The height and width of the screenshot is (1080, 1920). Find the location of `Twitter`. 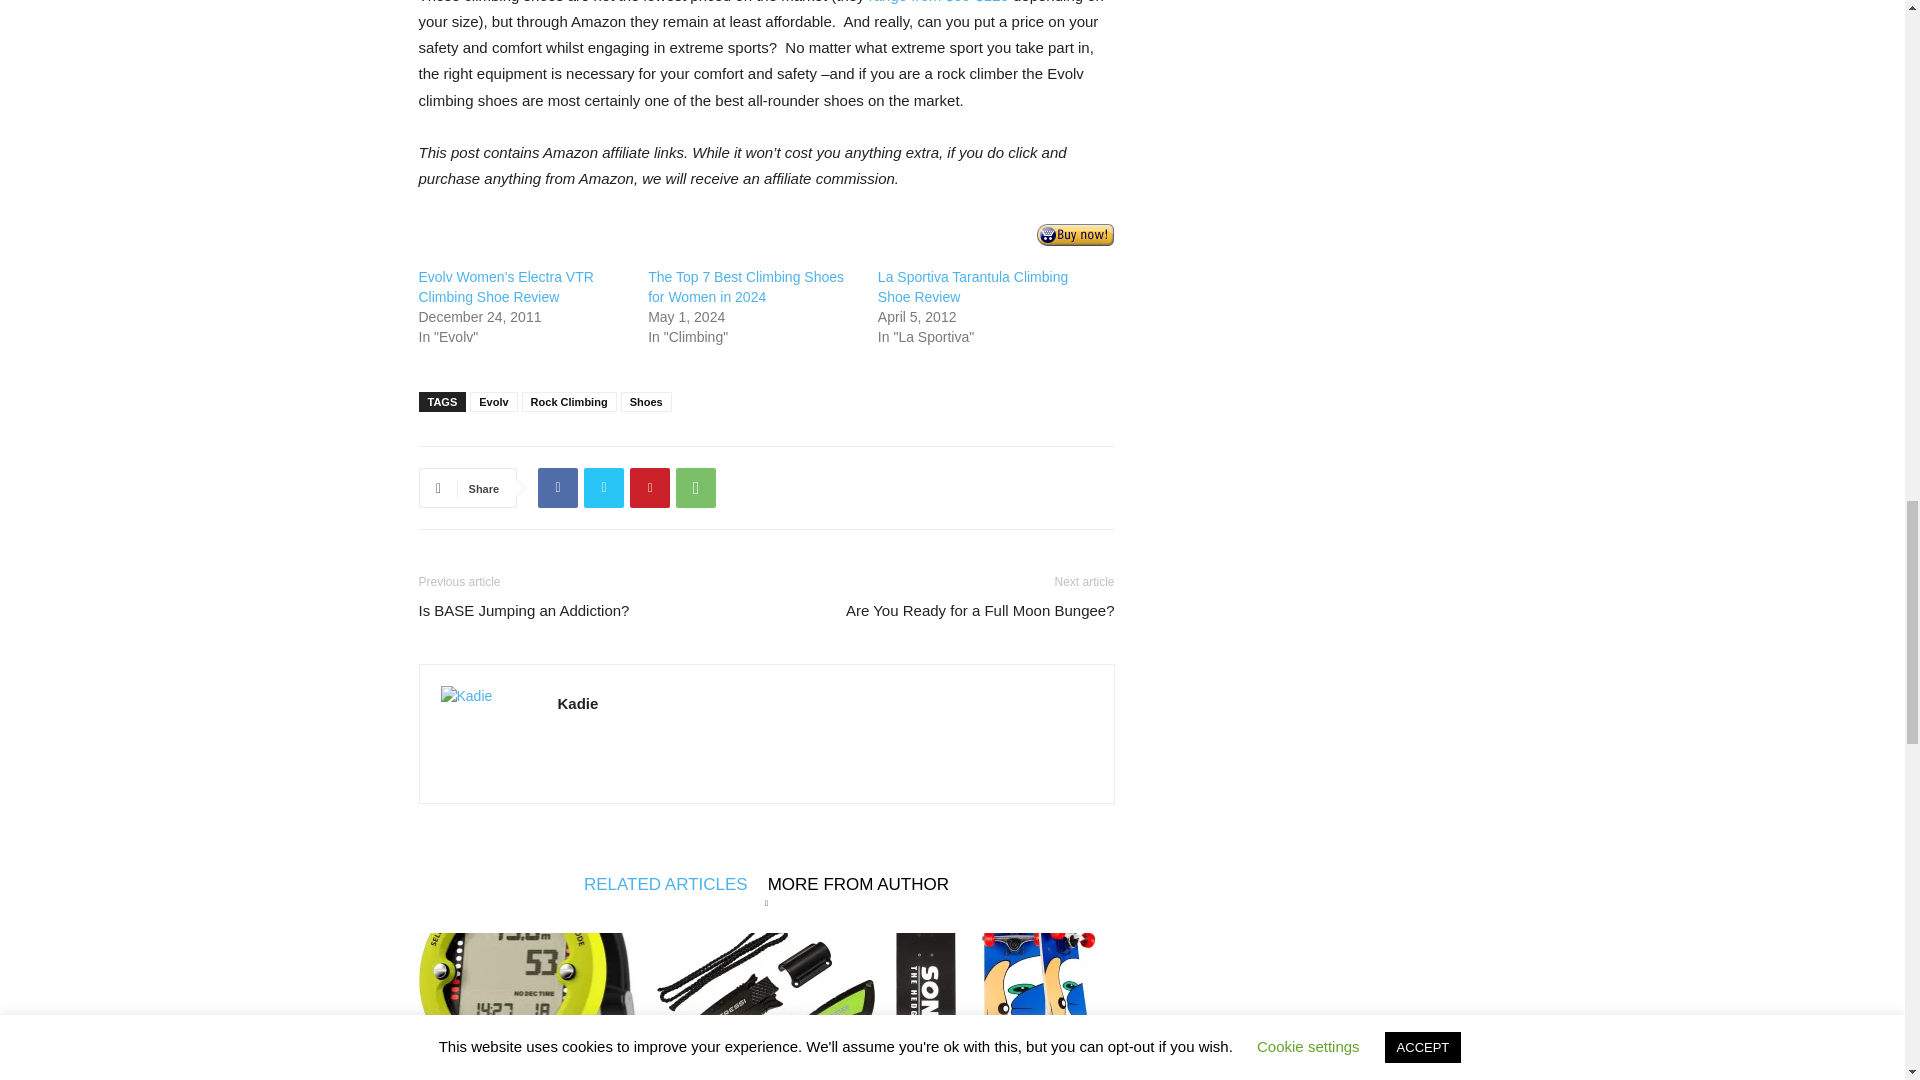

Twitter is located at coordinates (604, 487).